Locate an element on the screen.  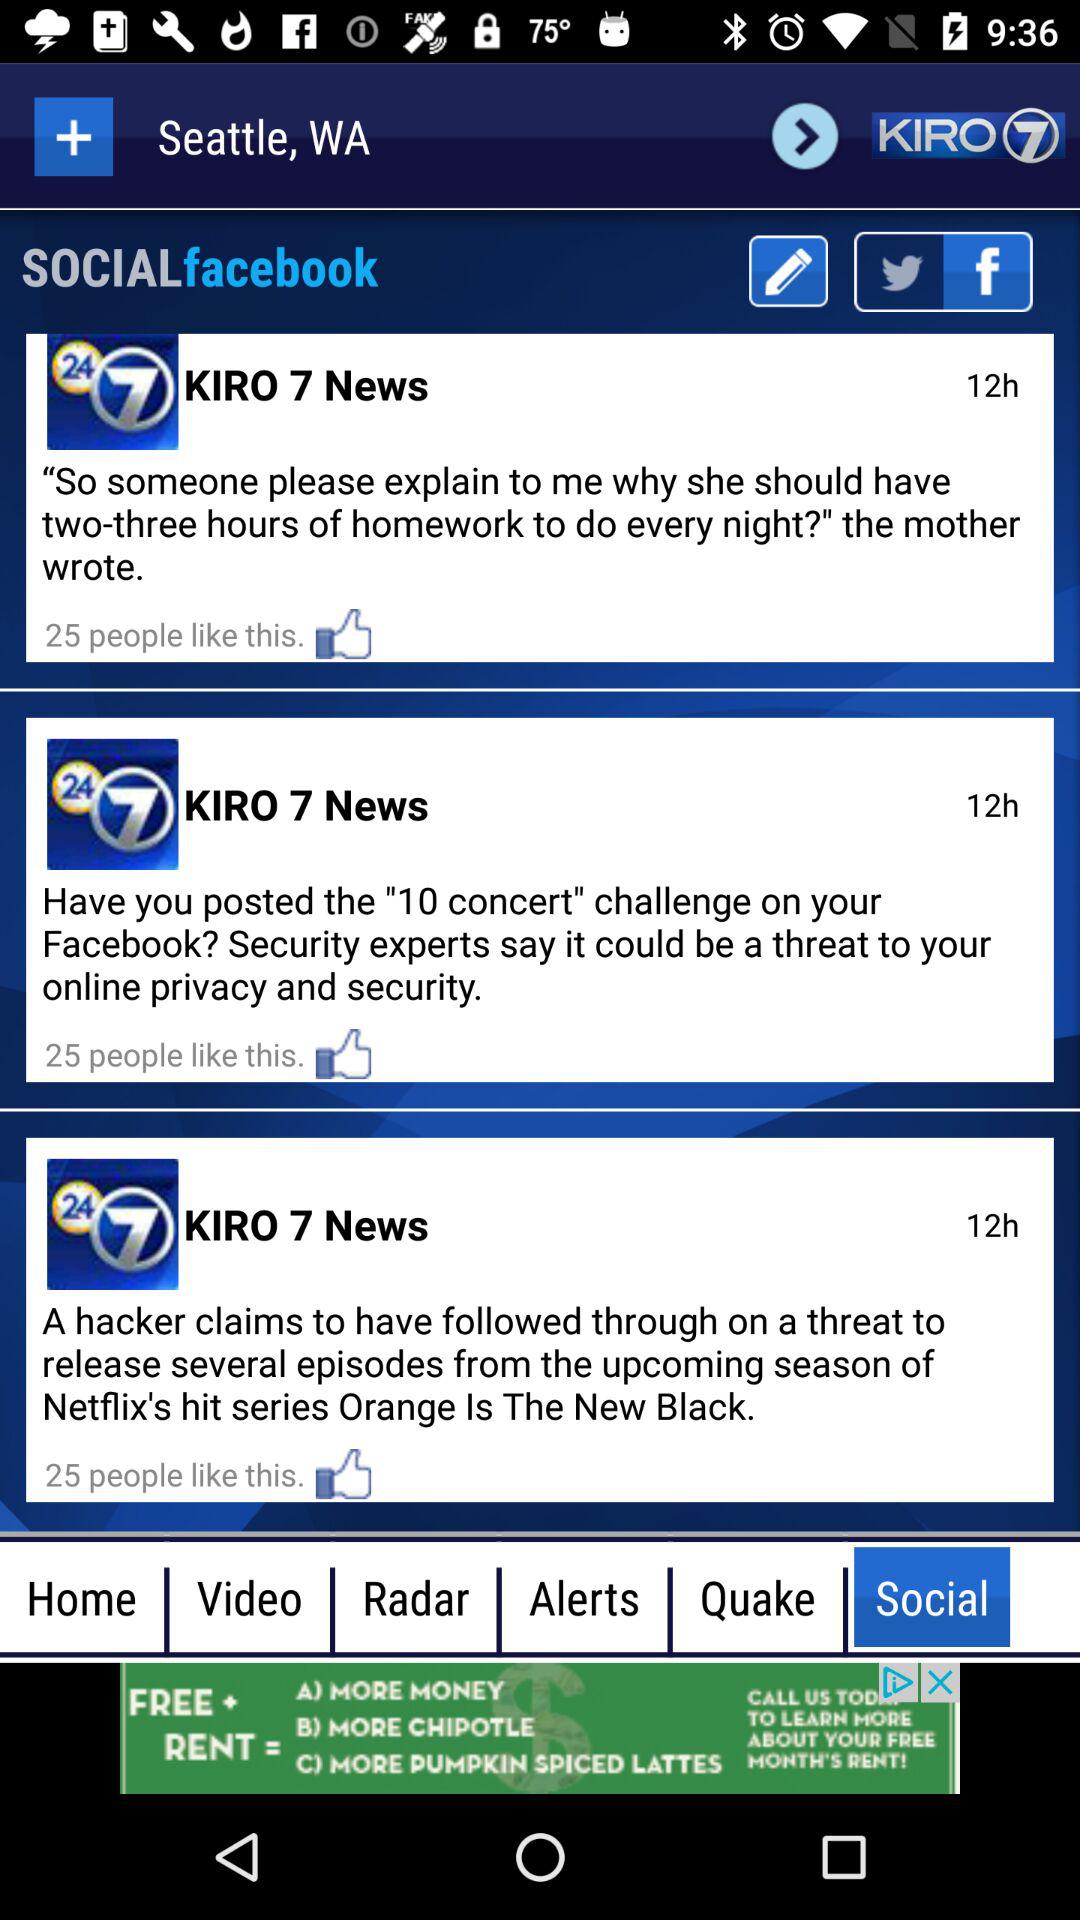
go next is located at coordinates (804, 136).